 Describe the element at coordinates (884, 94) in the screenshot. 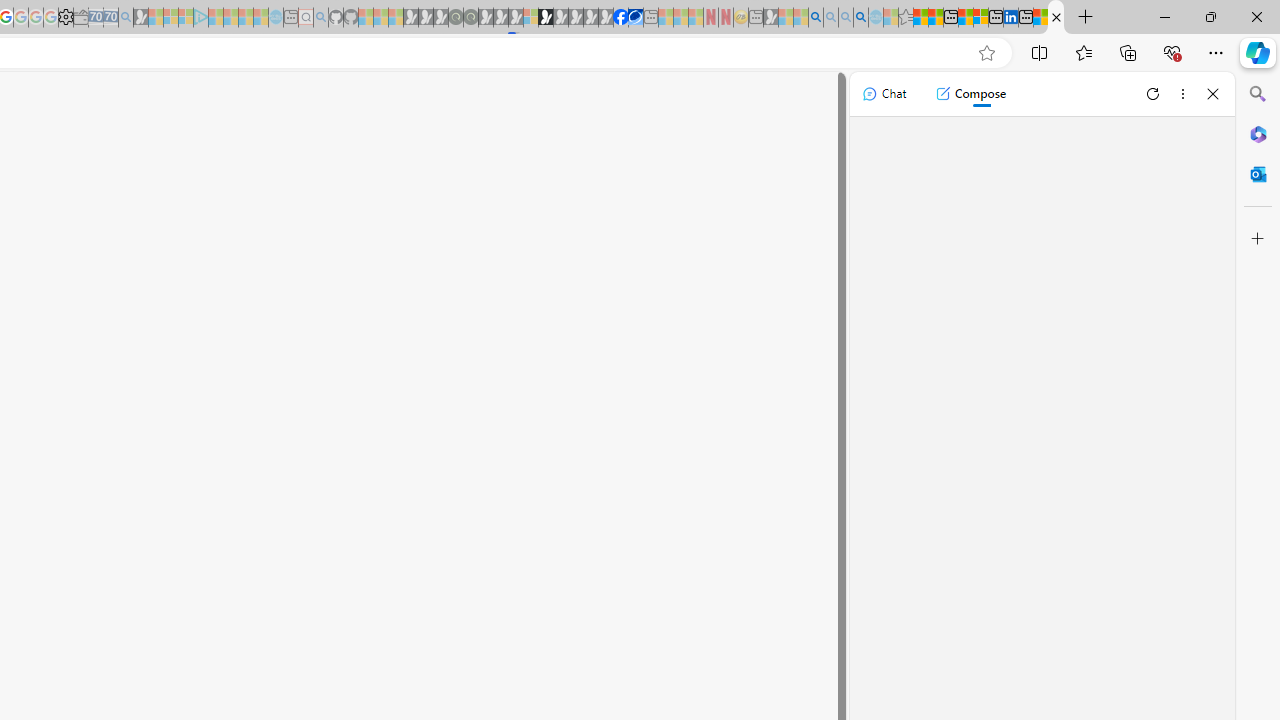

I see `Chat` at that location.